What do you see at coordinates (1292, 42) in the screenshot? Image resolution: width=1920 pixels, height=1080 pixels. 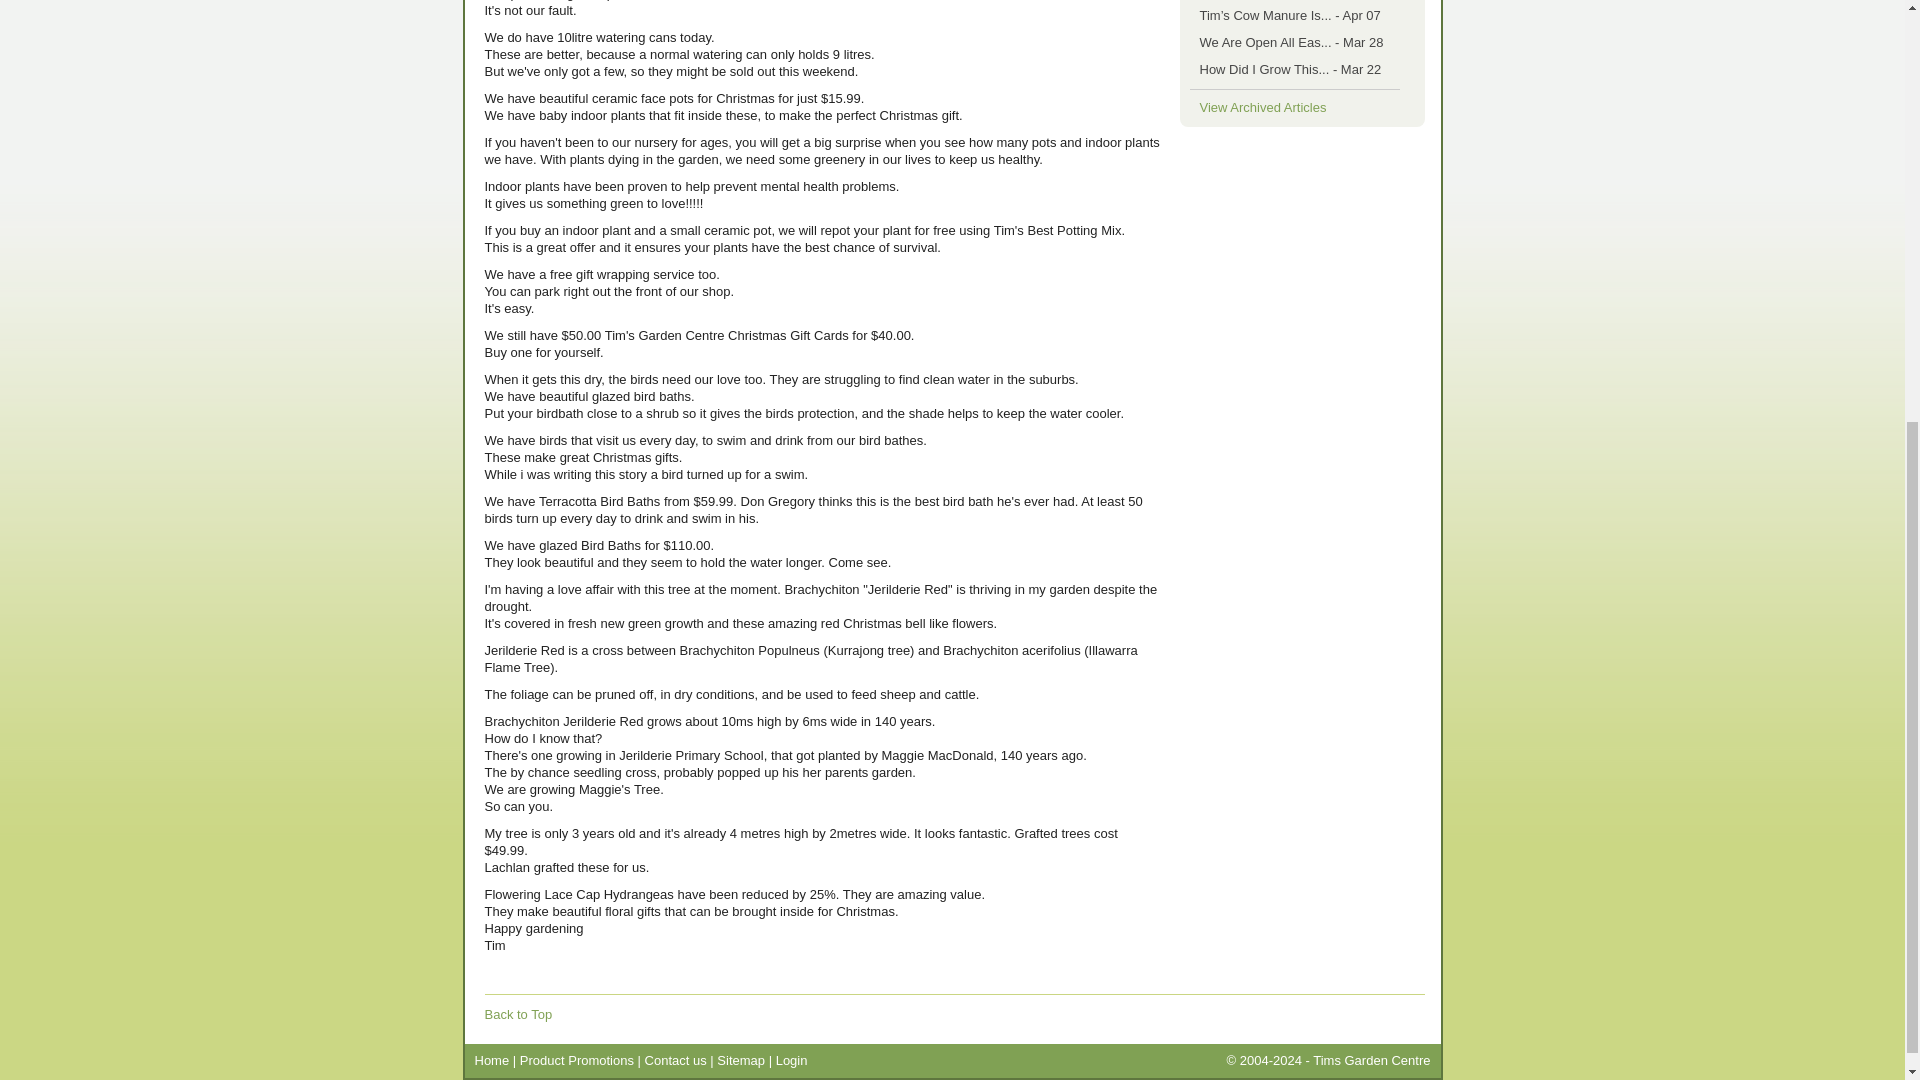 I see `We Are Open All Eas... - Mar 28` at bounding box center [1292, 42].